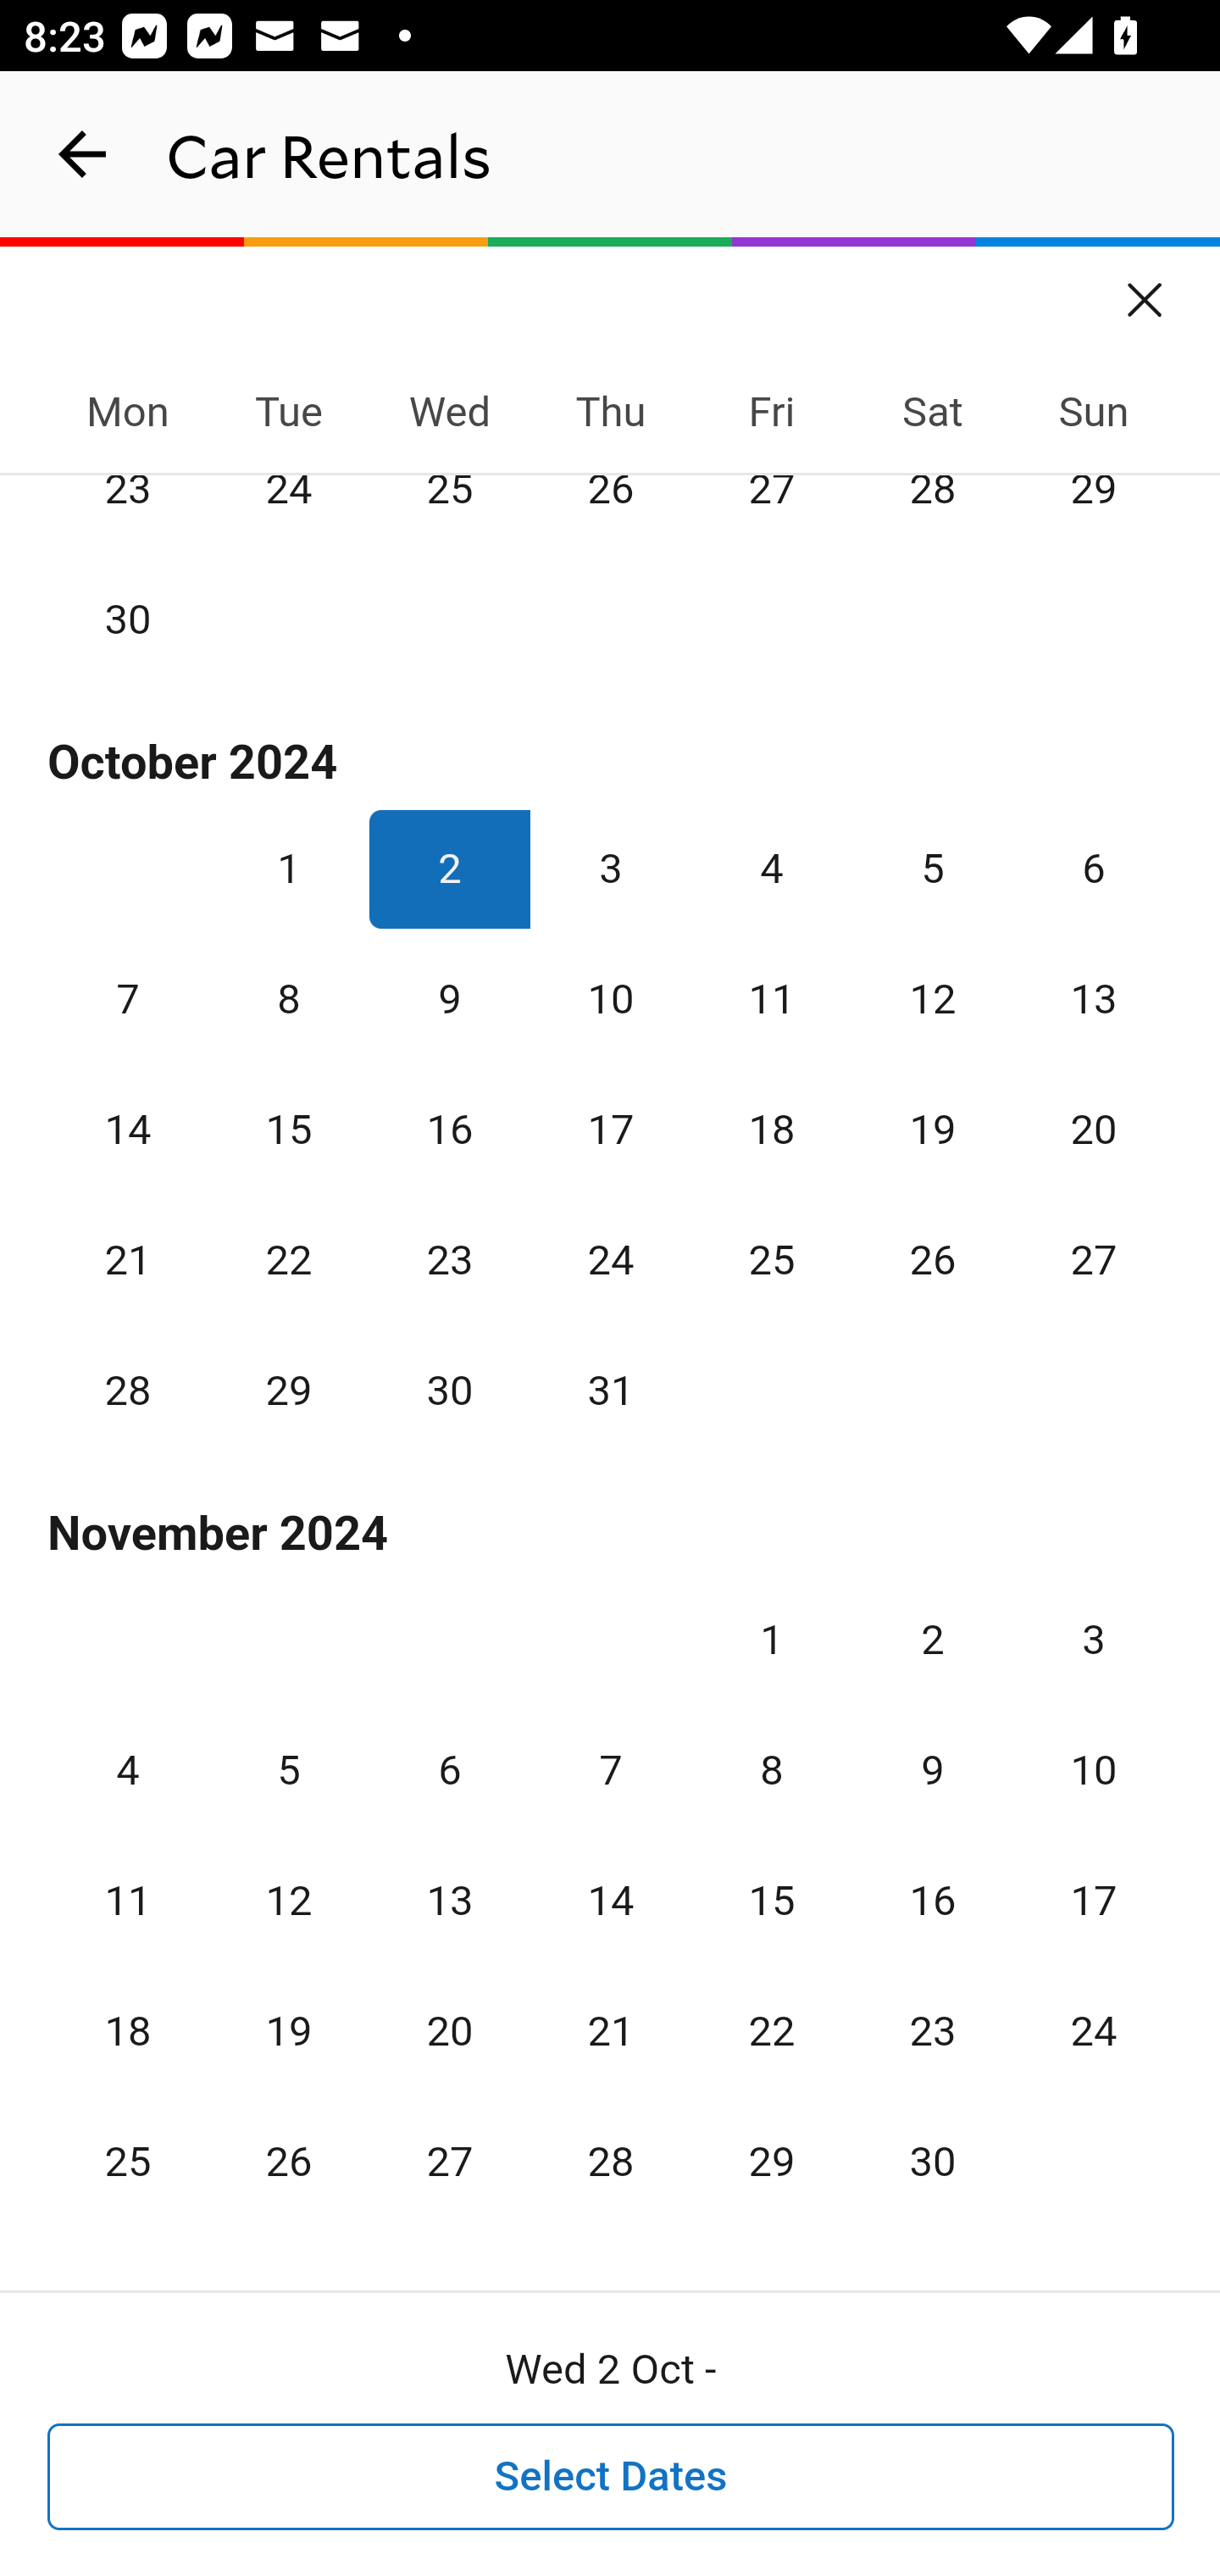  What do you see at coordinates (288, 511) in the screenshot?
I see `24 September 2024` at bounding box center [288, 511].